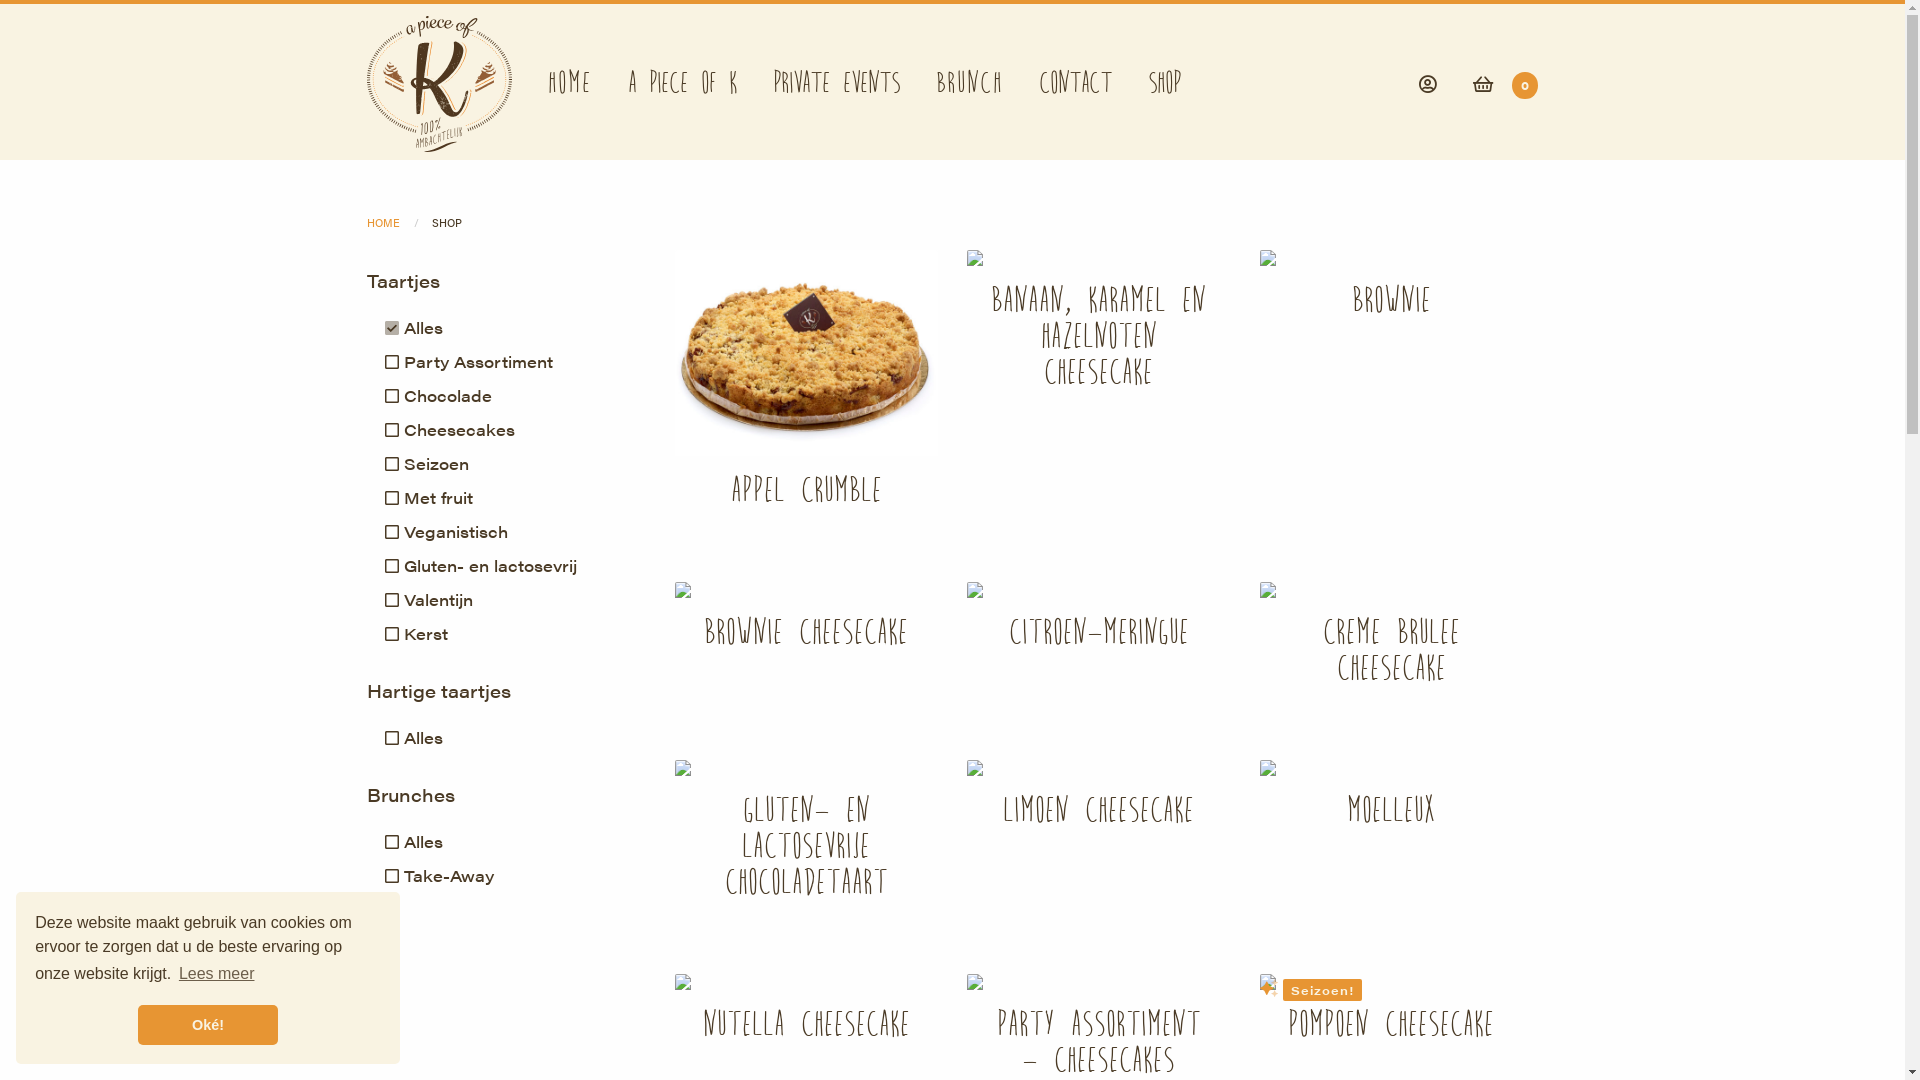 The width and height of the screenshot is (1920, 1080). What do you see at coordinates (514, 842) in the screenshot?
I see `Alles` at bounding box center [514, 842].